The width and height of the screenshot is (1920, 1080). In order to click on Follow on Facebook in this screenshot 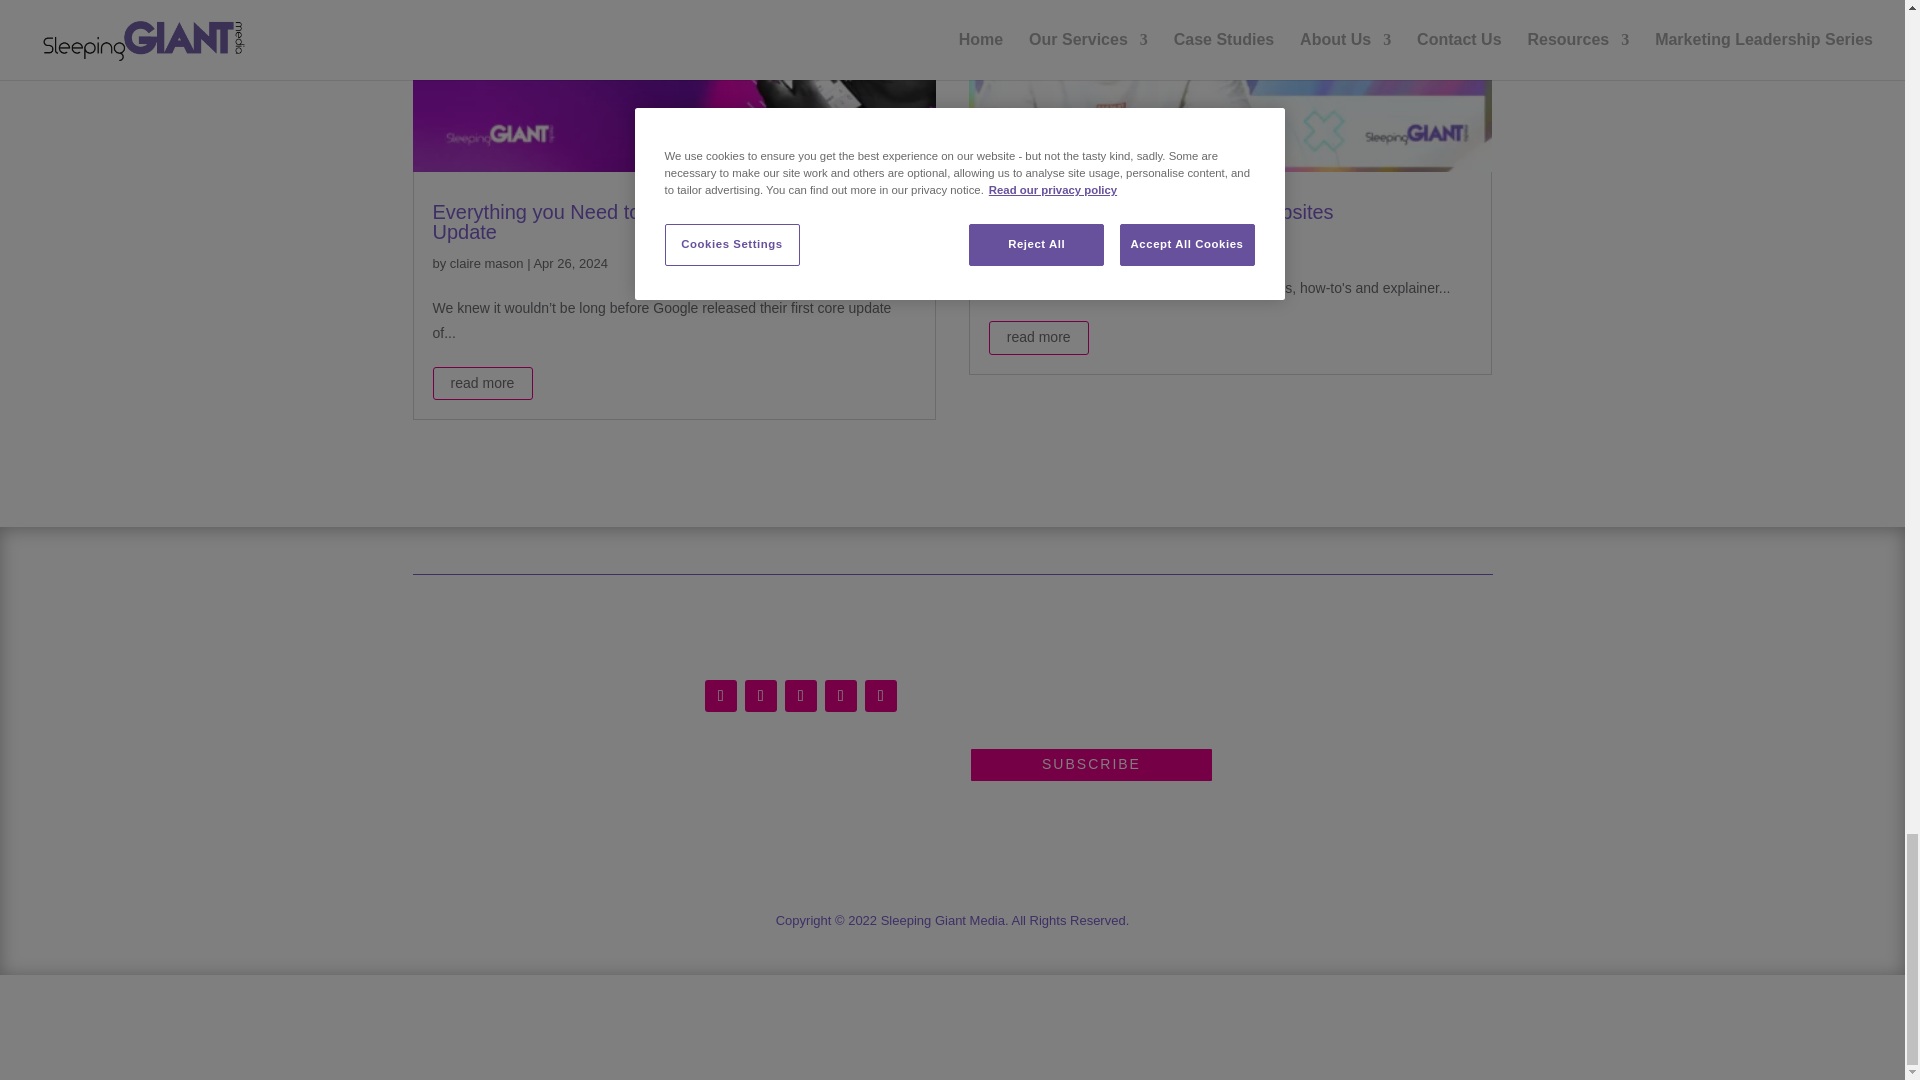, I will do `click(720, 696)`.